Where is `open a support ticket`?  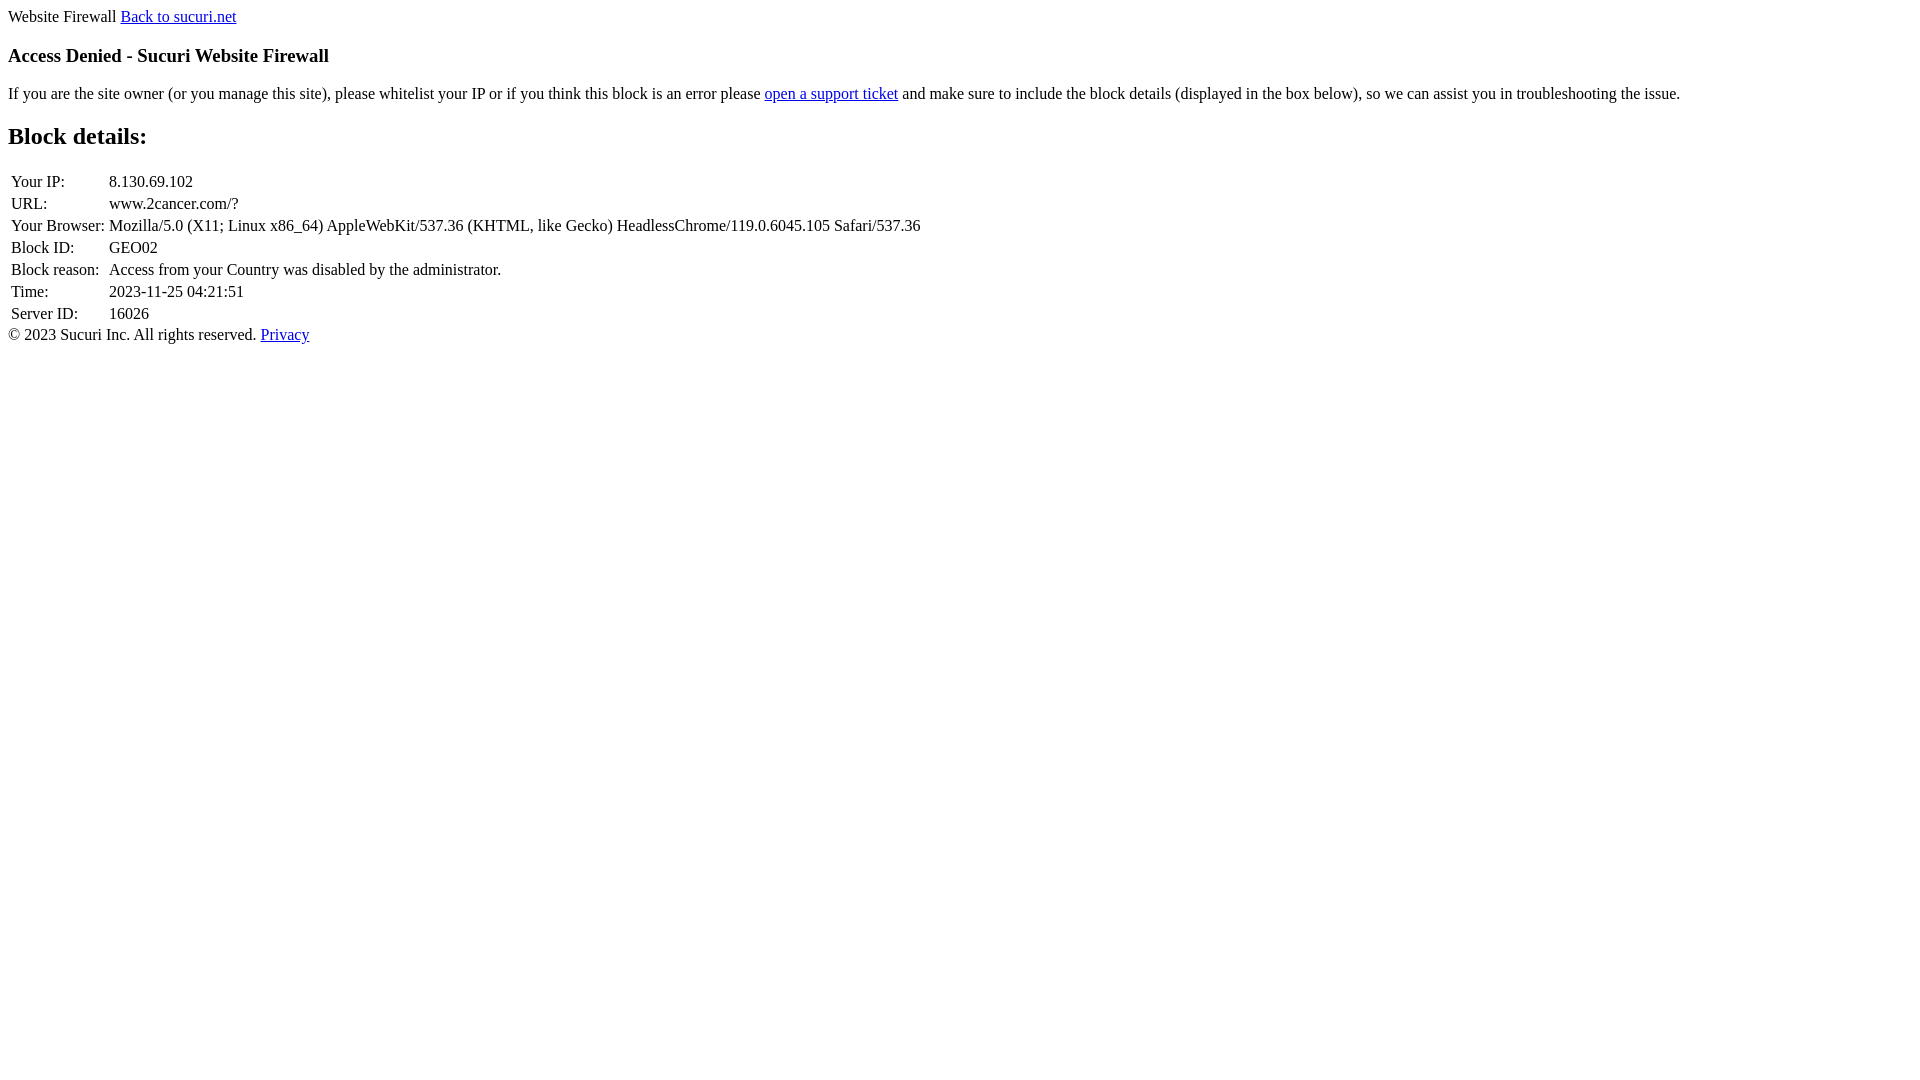 open a support ticket is located at coordinates (832, 94).